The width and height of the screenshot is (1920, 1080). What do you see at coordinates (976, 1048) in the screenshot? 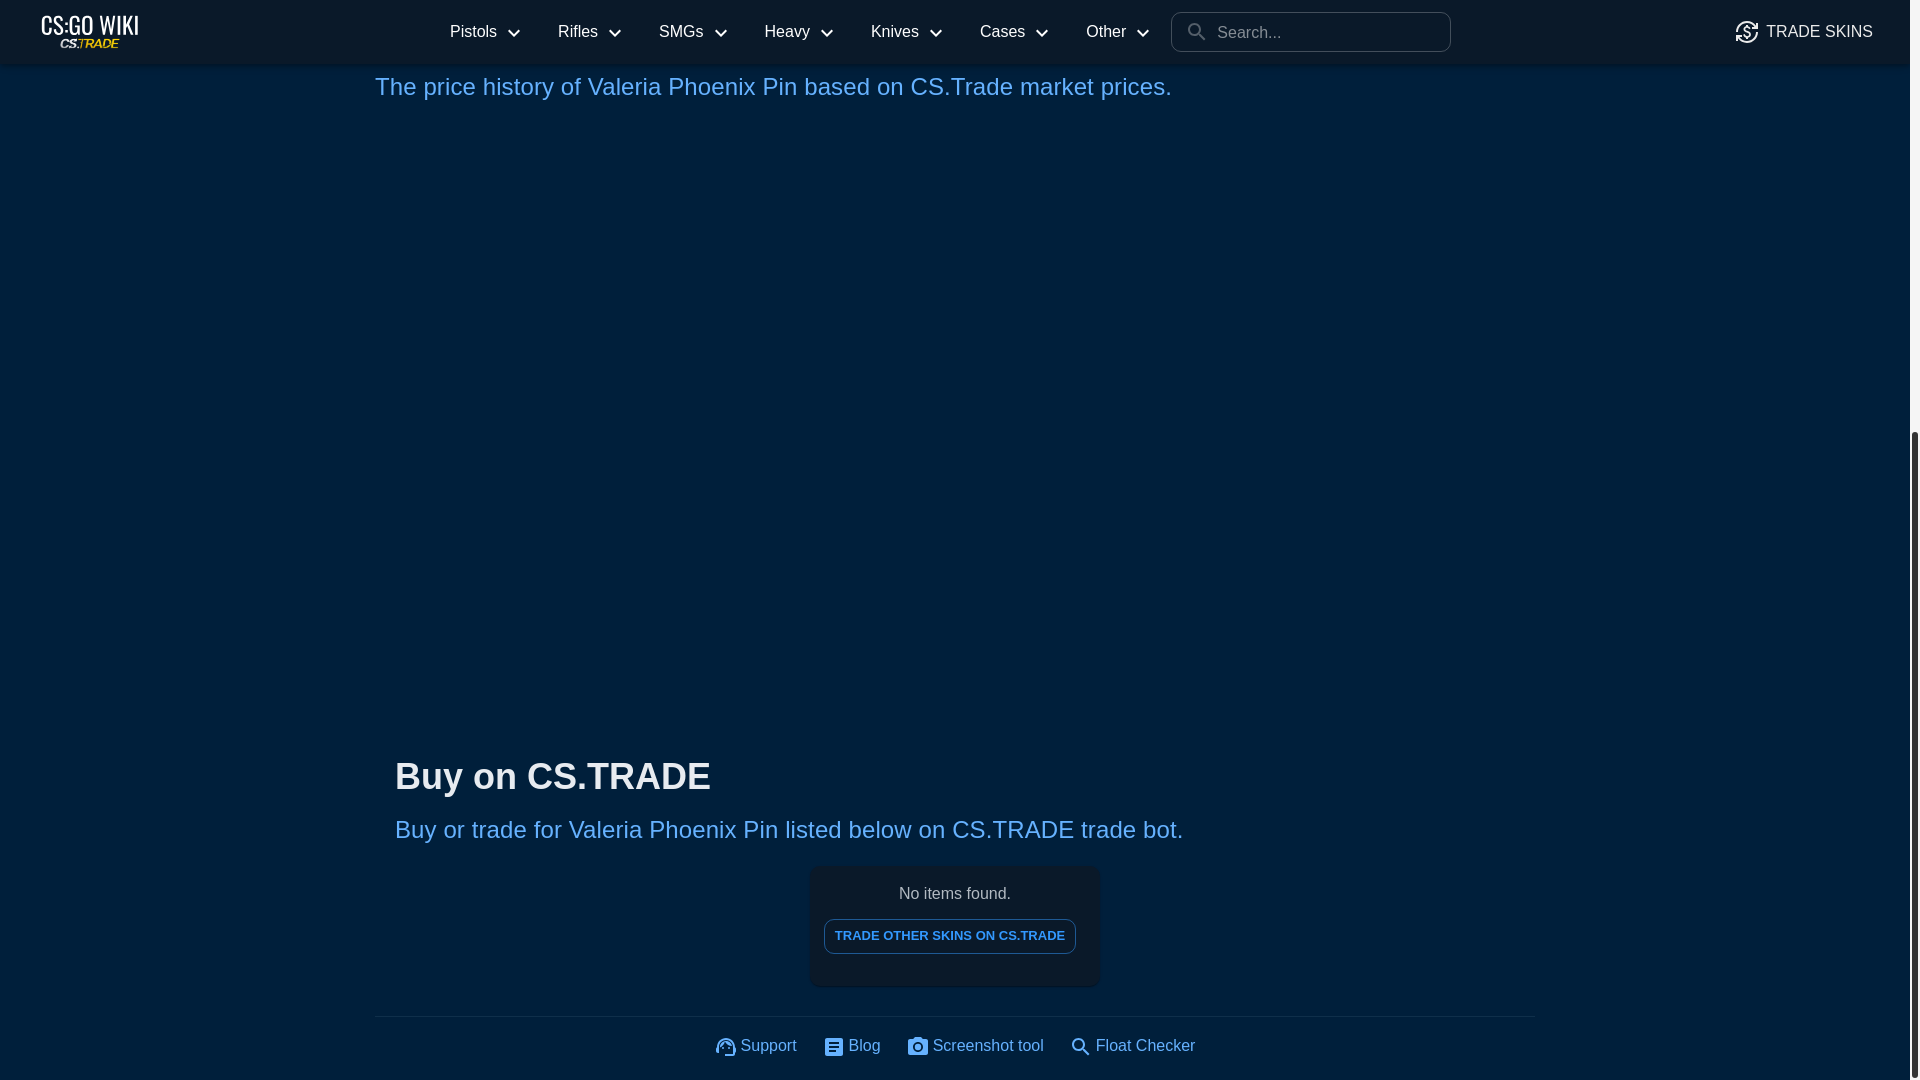
I see `Blog` at bounding box center [976, 1048].